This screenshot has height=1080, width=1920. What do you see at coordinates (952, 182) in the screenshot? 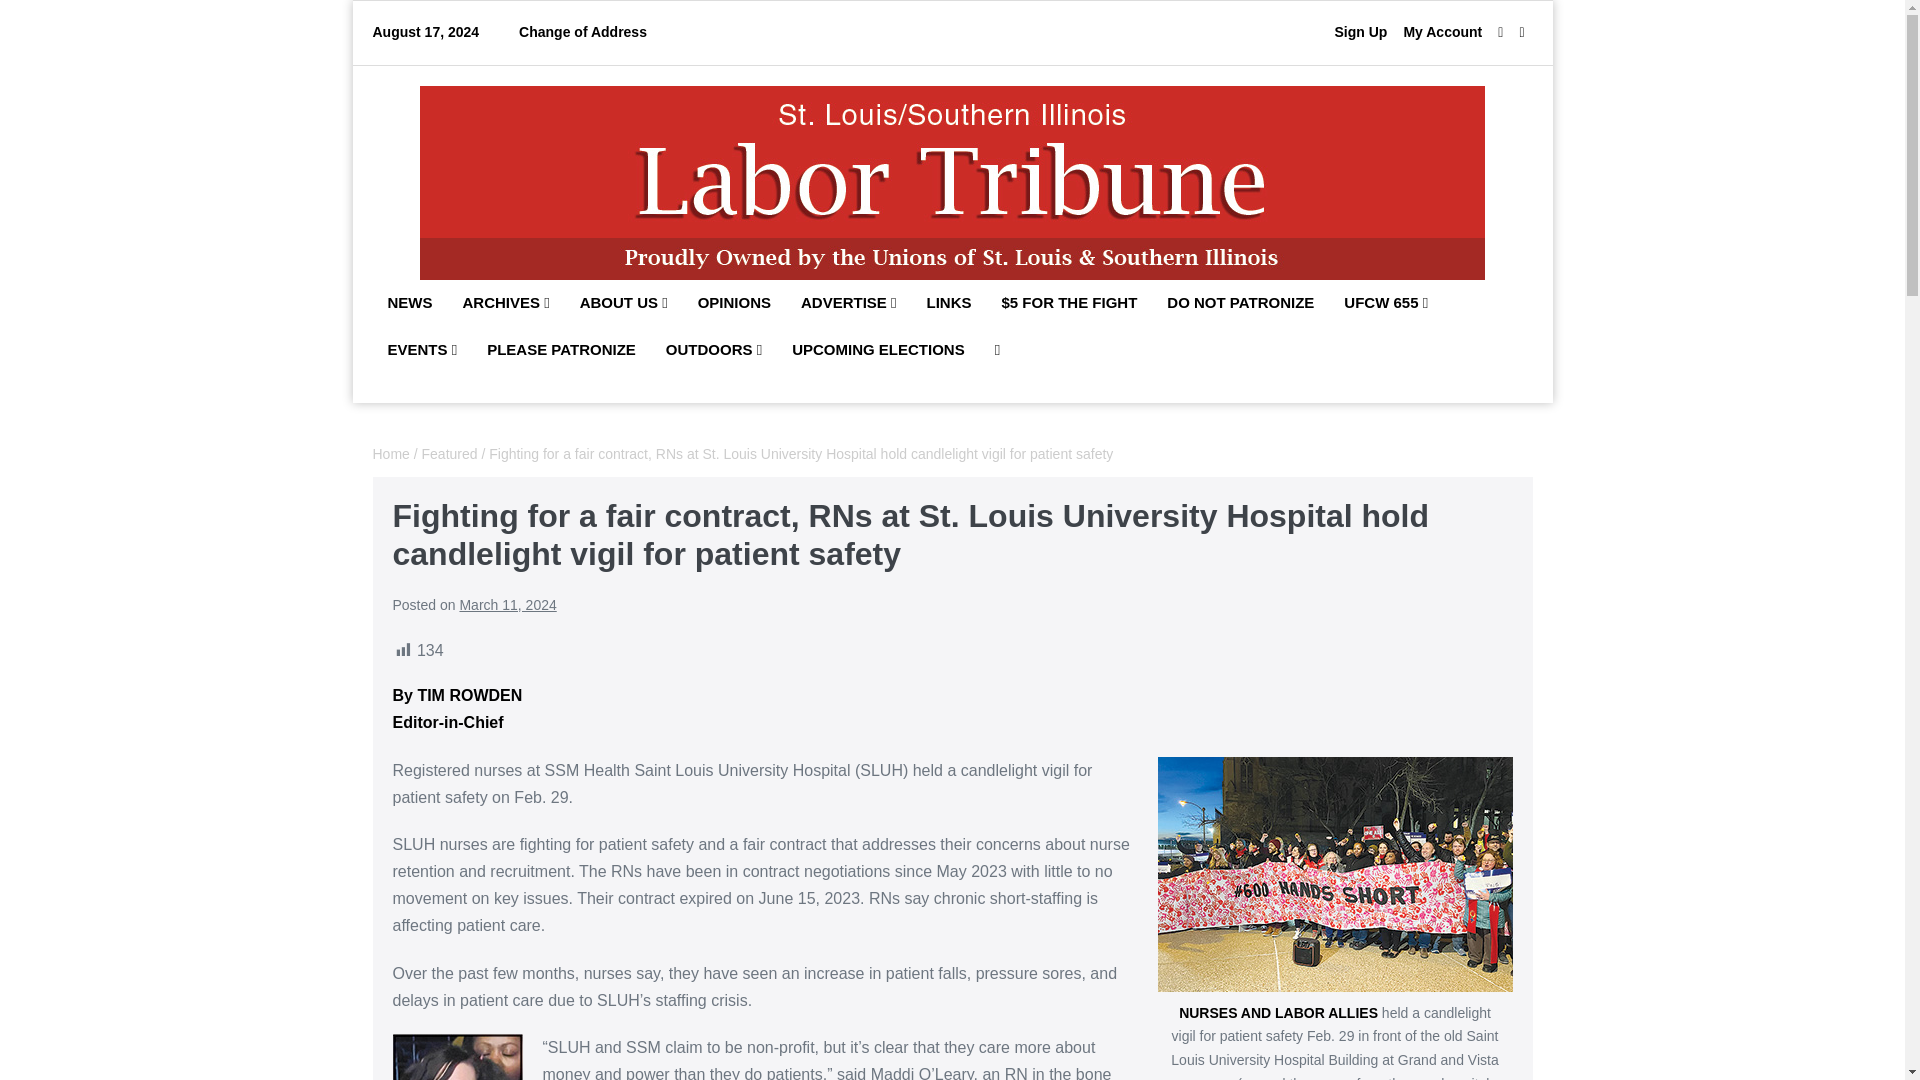
I see `The Labor Tribune` at bounding box center [952, 182].